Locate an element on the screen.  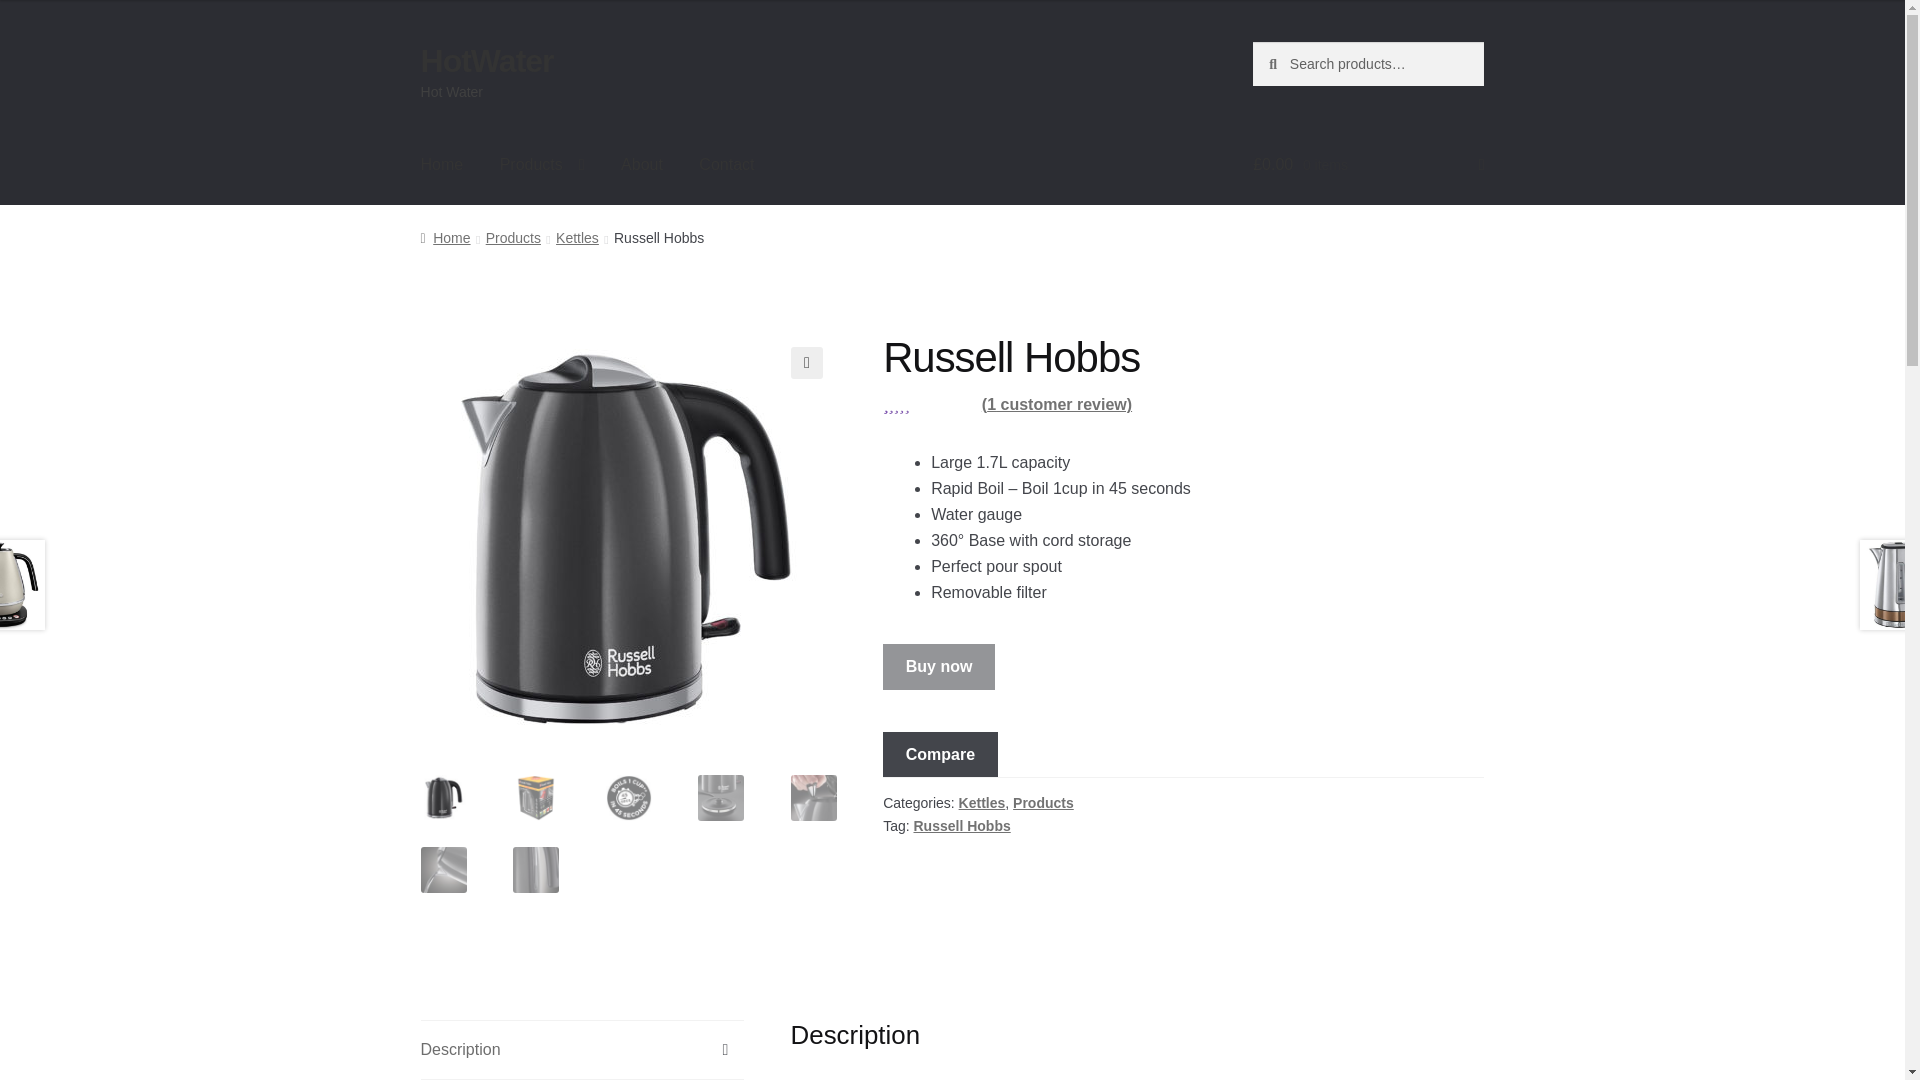
Kettles is located at coordinates (578, 238).